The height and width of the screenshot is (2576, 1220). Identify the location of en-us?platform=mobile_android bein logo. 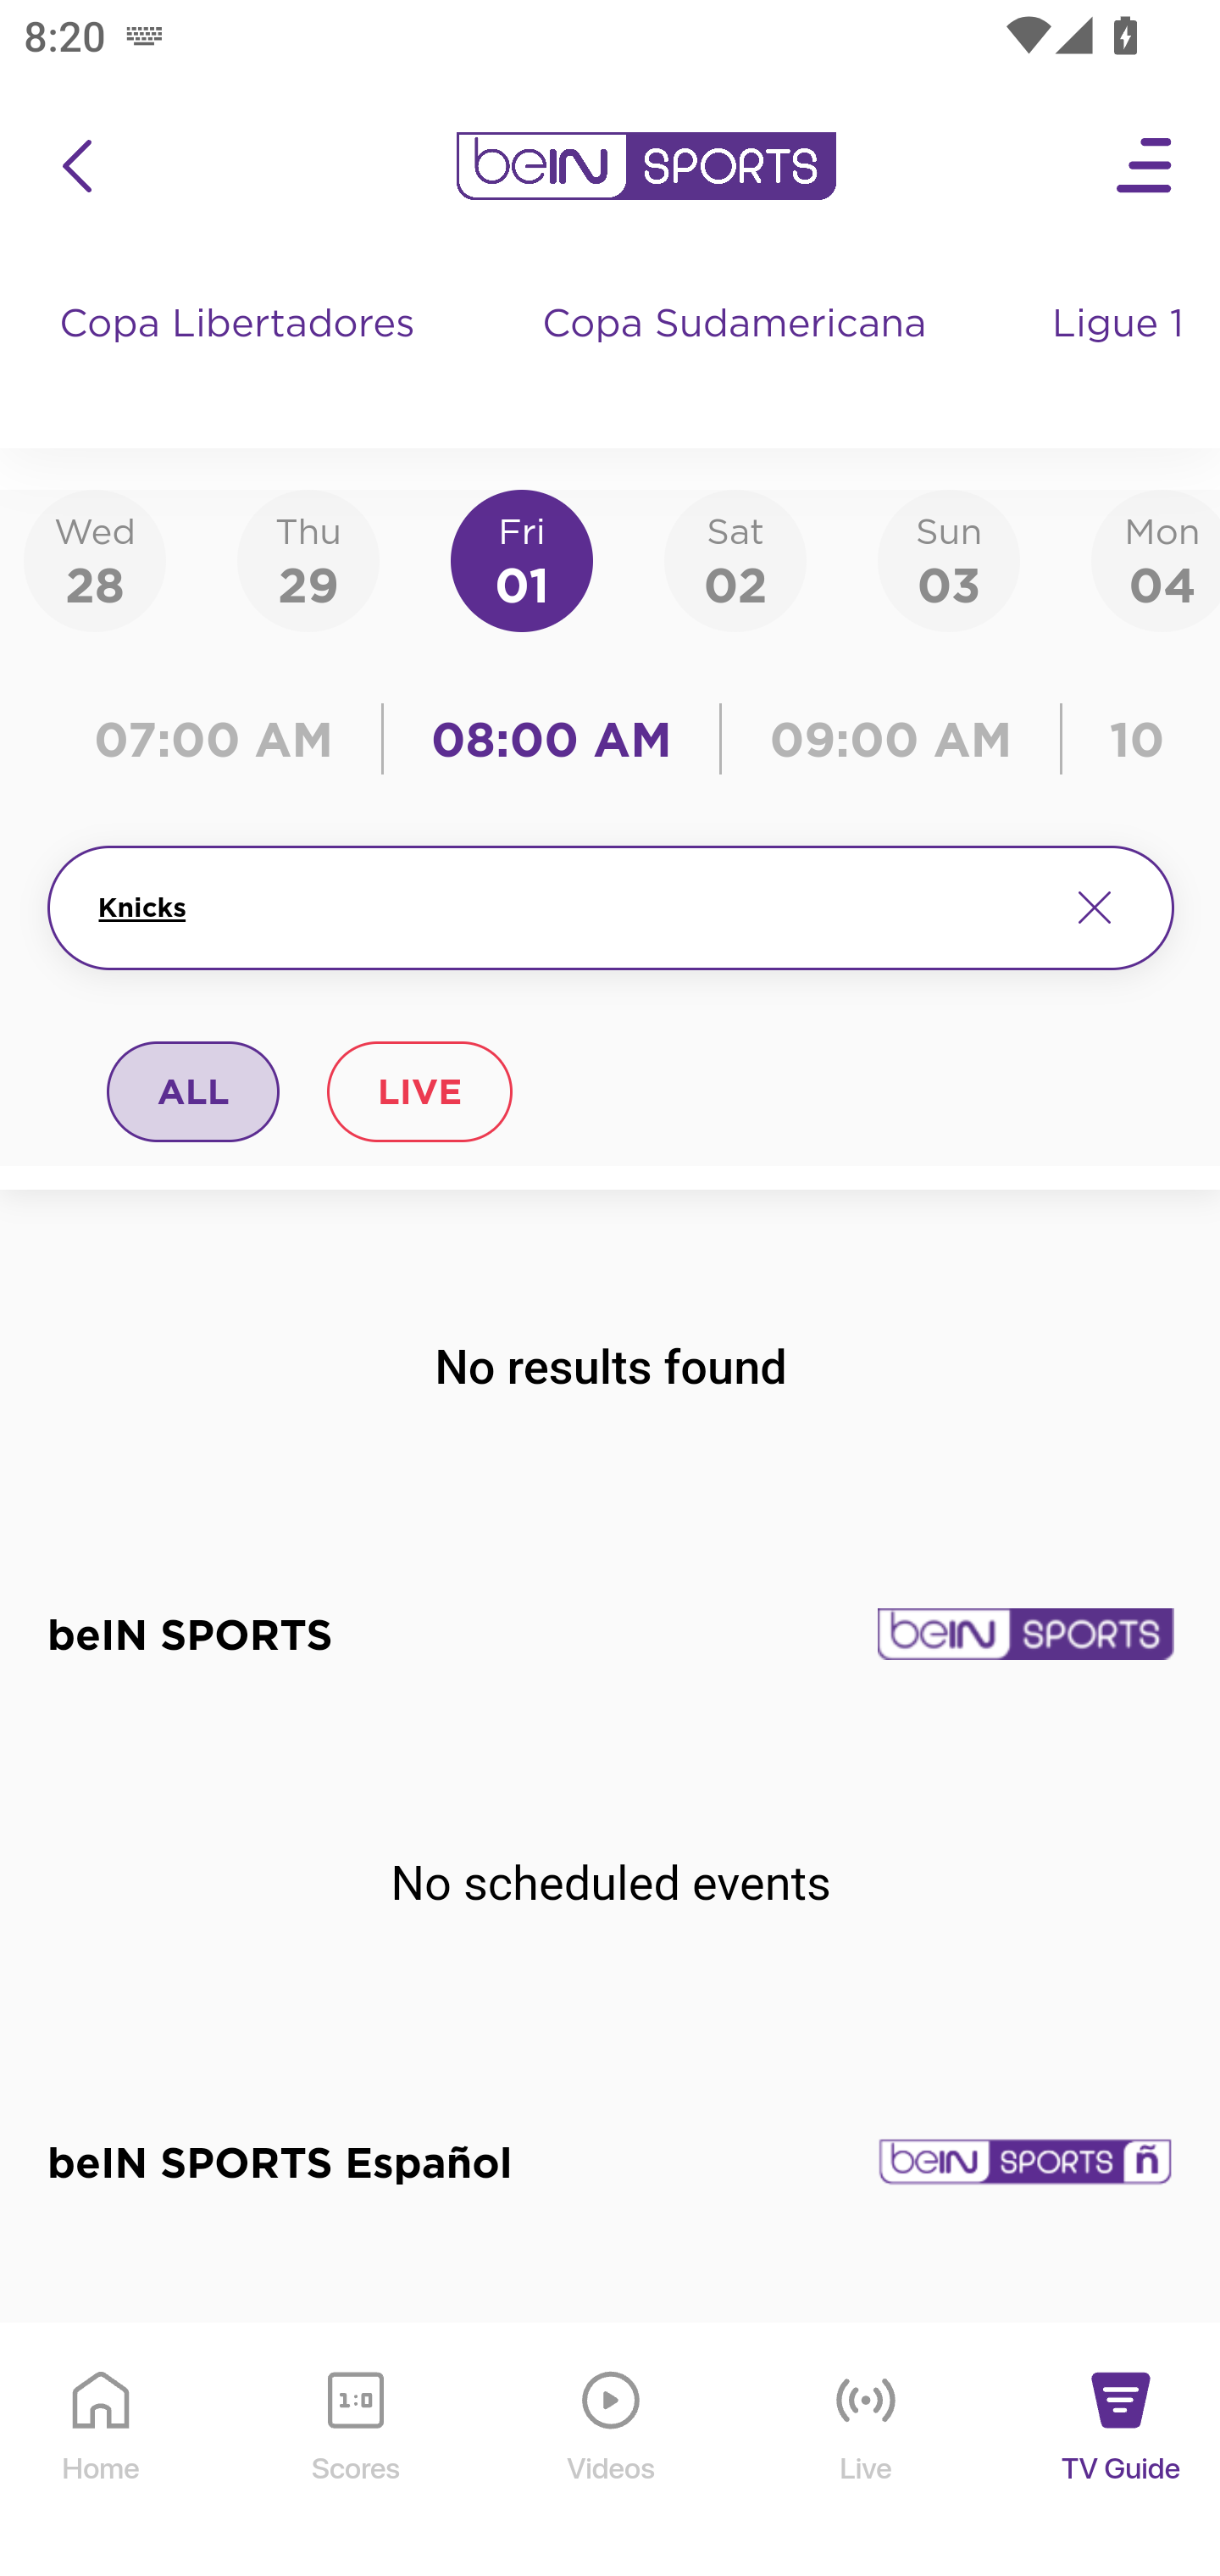
(646, 166).